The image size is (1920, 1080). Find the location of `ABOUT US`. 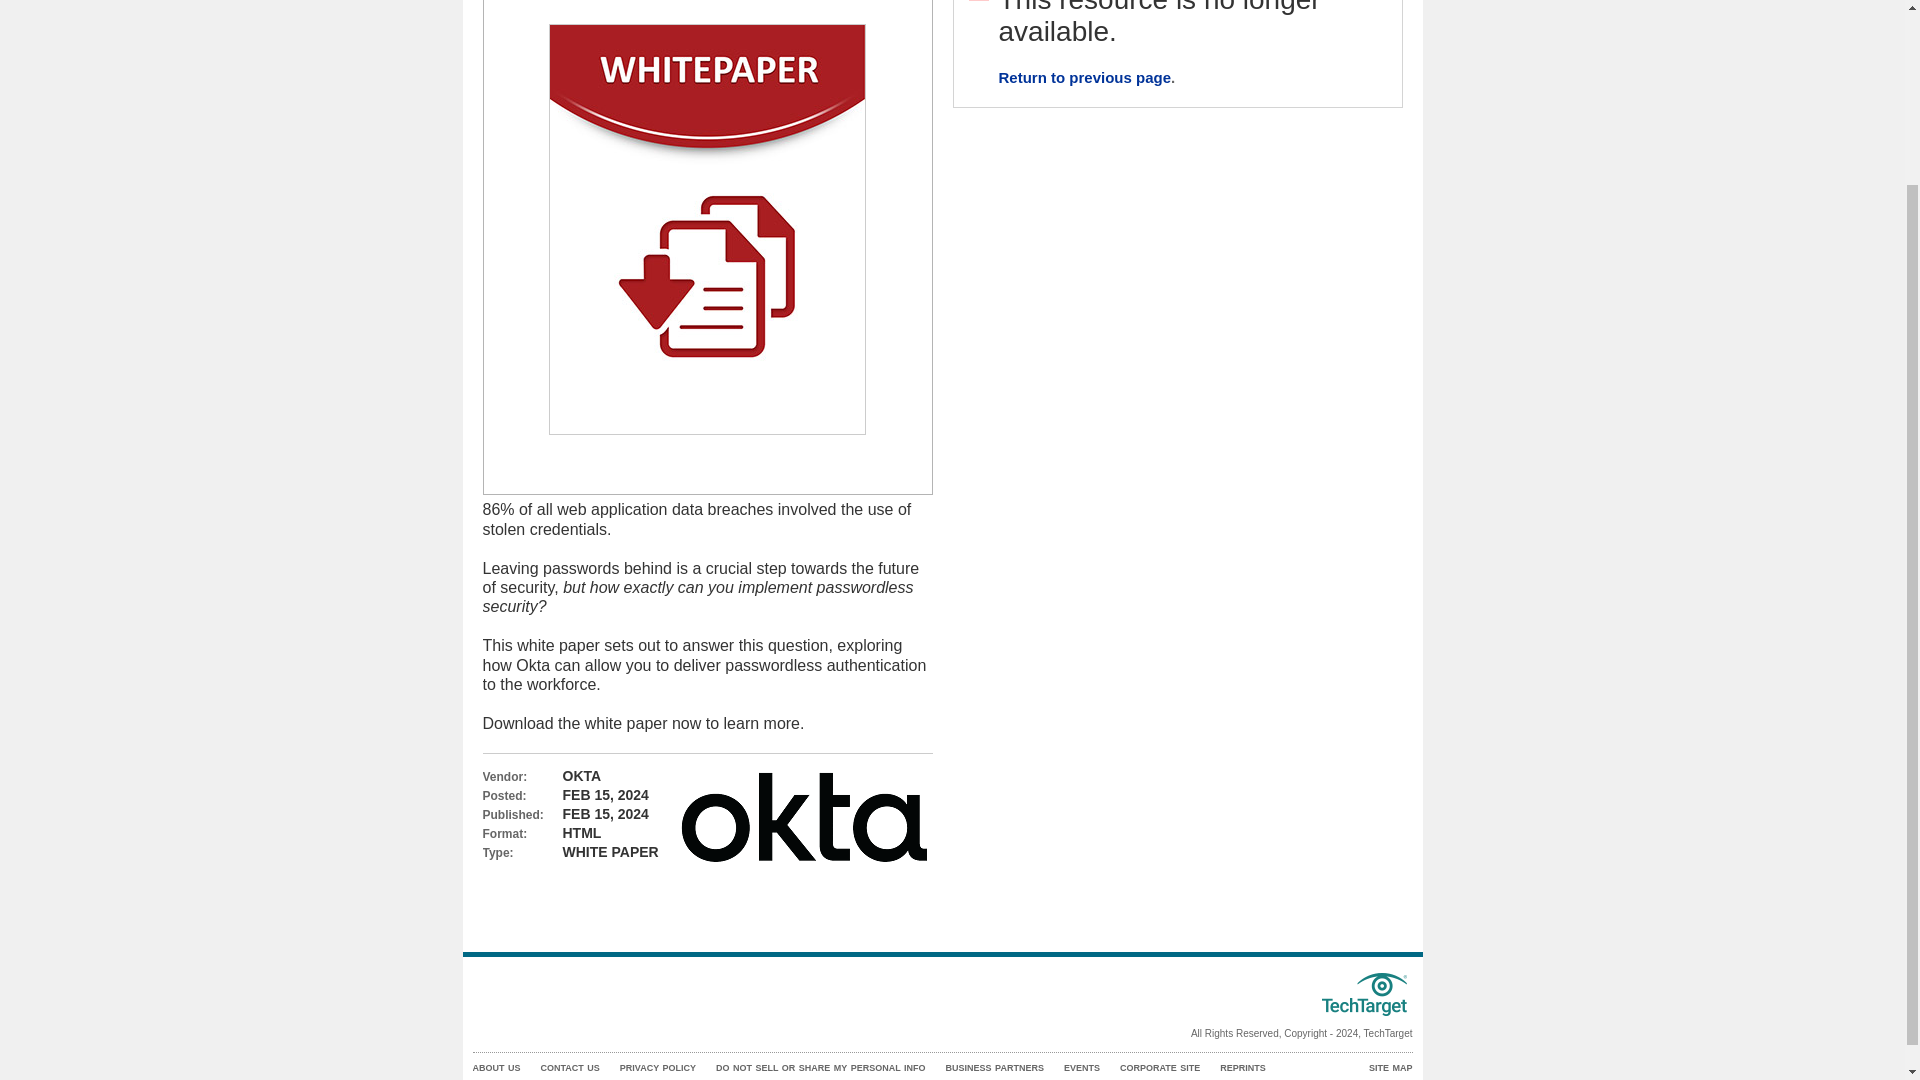

ABOUT US is located at coordinates (496, 1068).